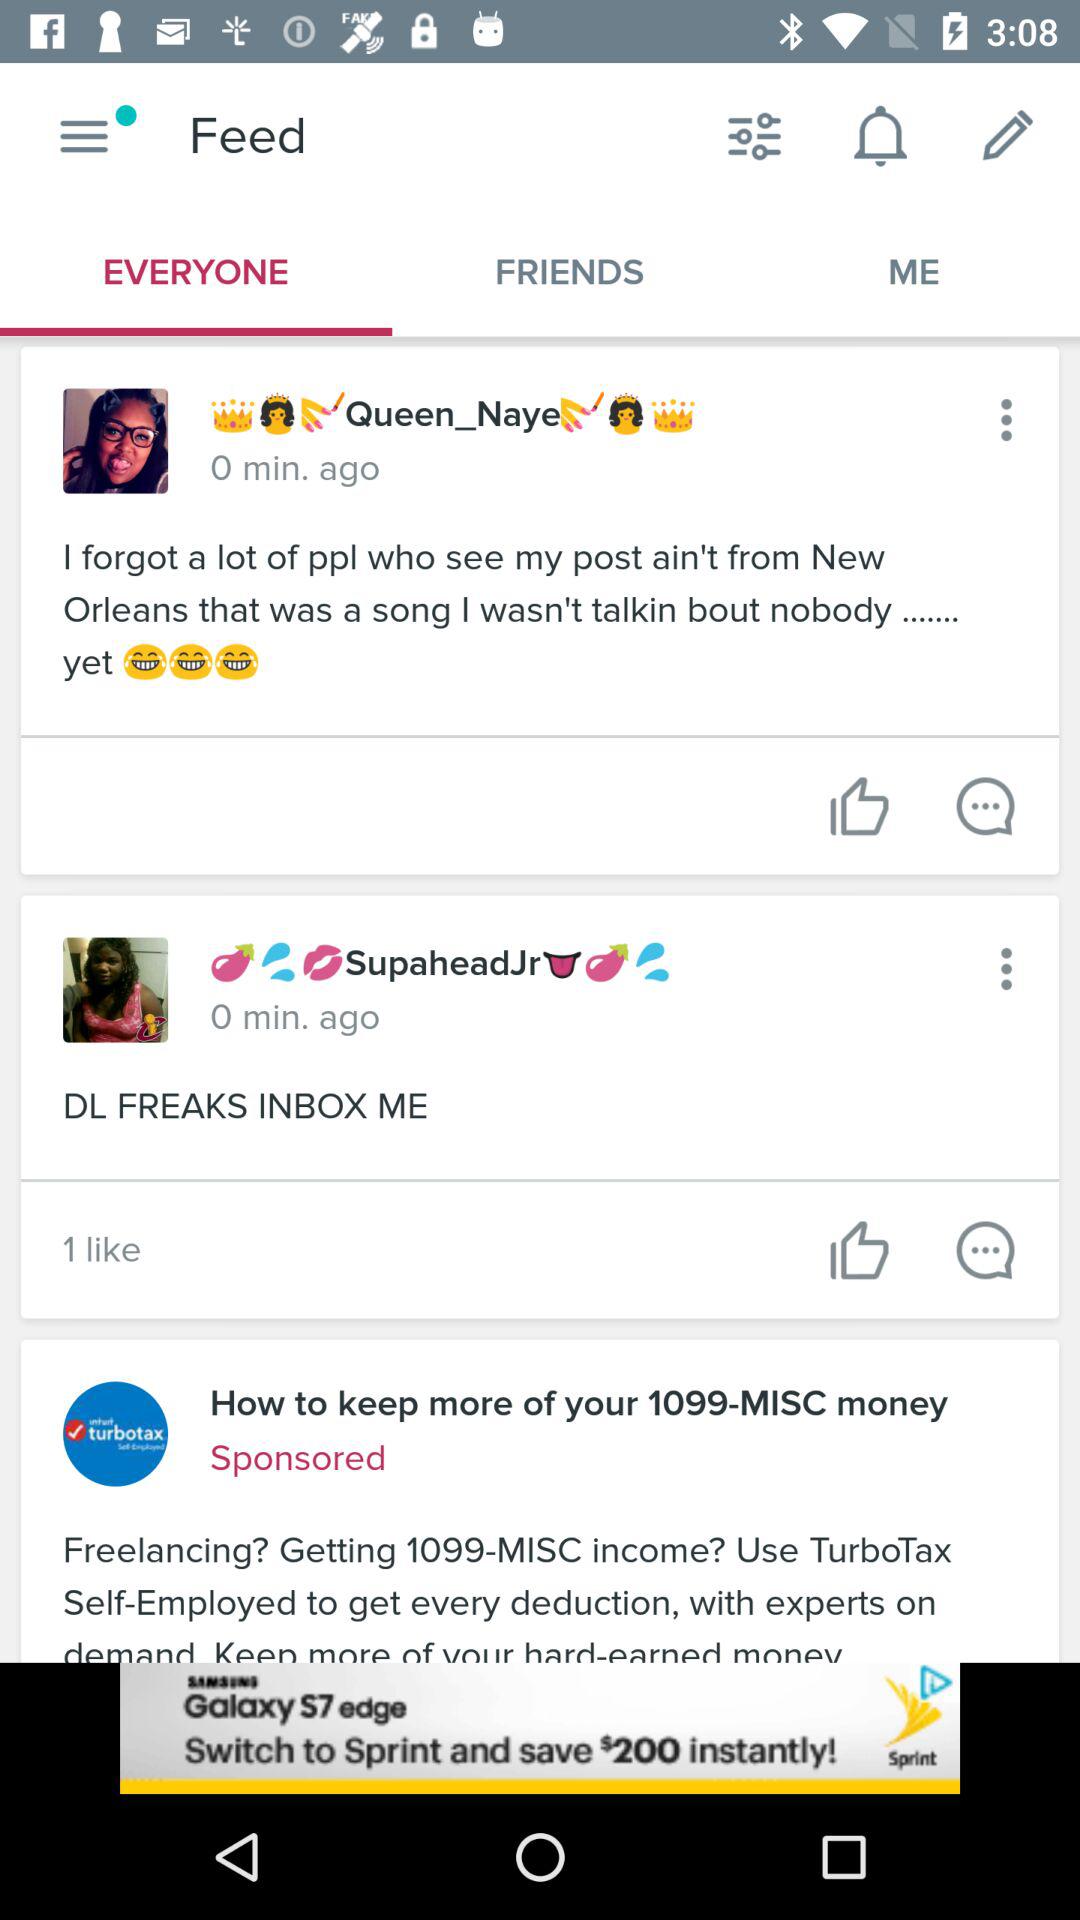  Describe the element at coordinates (860, 806) in the screenshot. I see `go to like` at that location.